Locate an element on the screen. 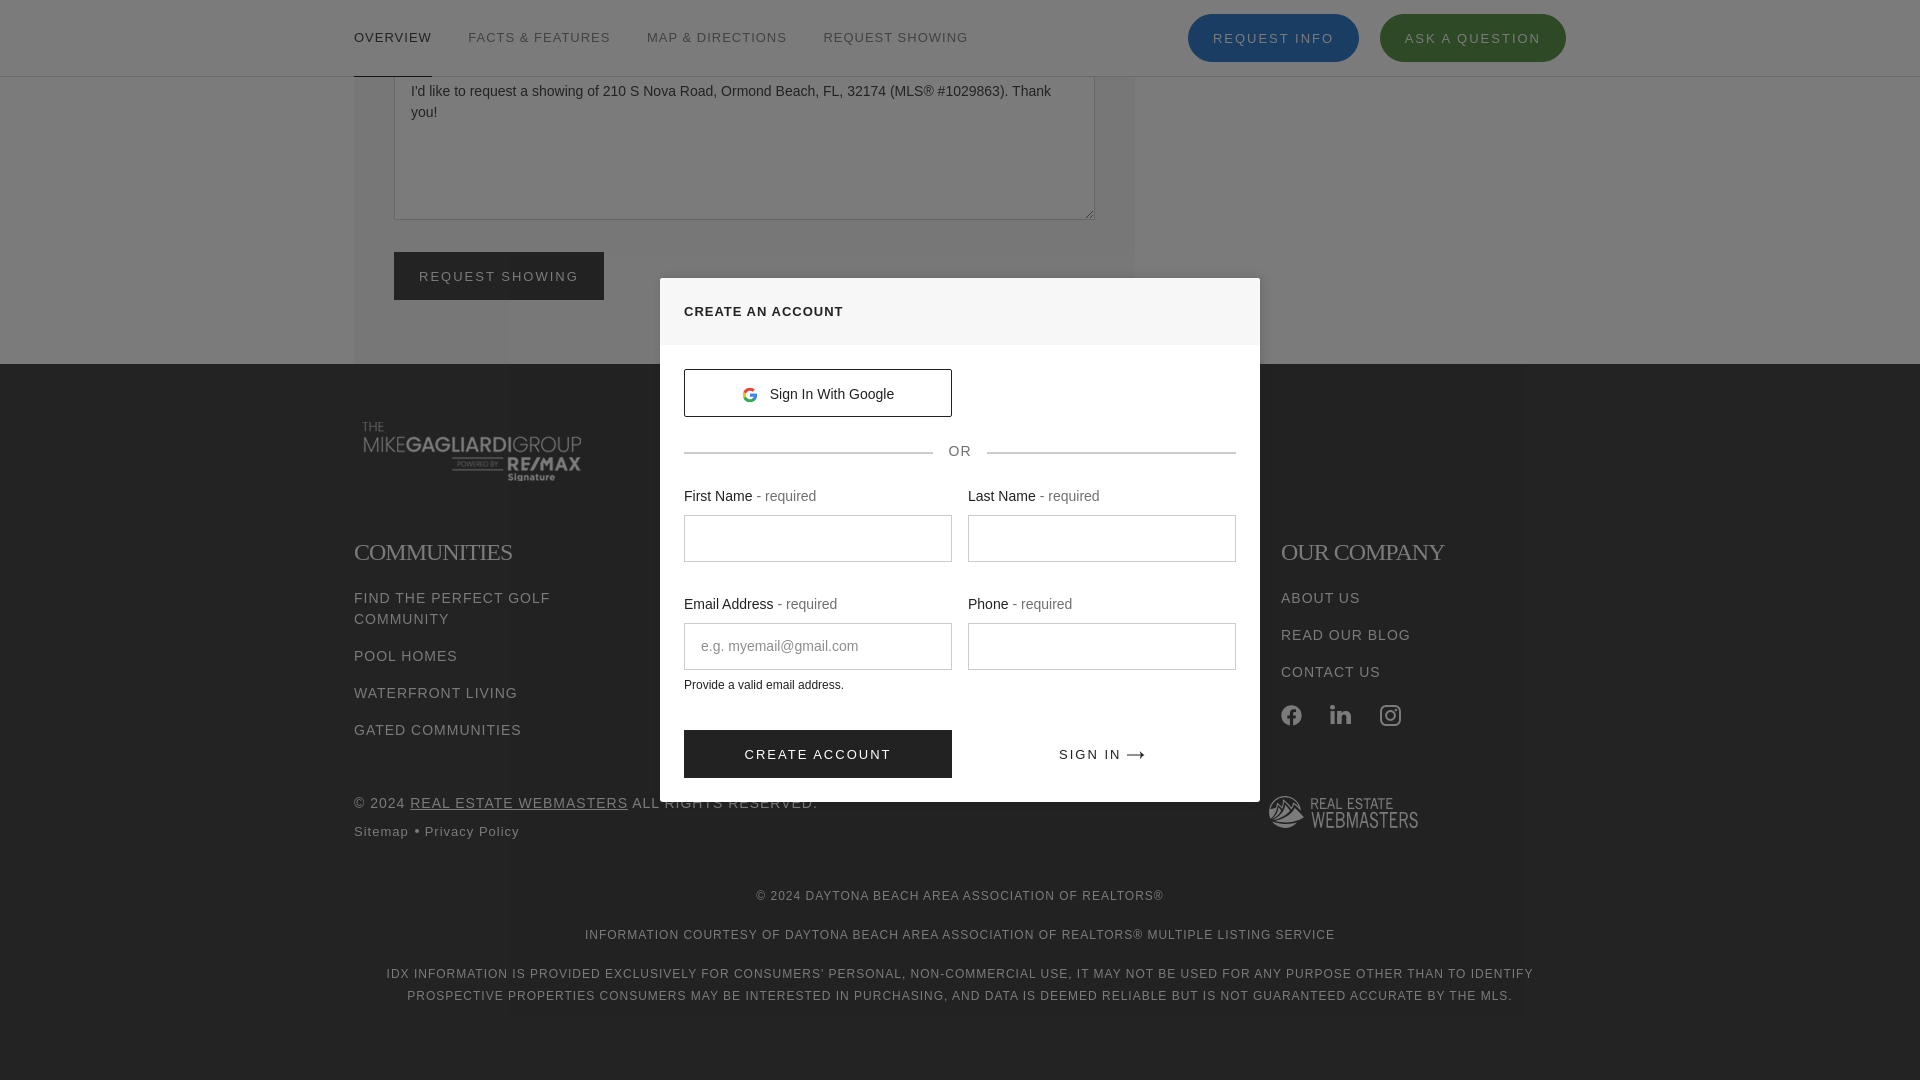 This screenshot has height=1080, width=1920. LINKEDIN is located at coordinates (1340, 715).